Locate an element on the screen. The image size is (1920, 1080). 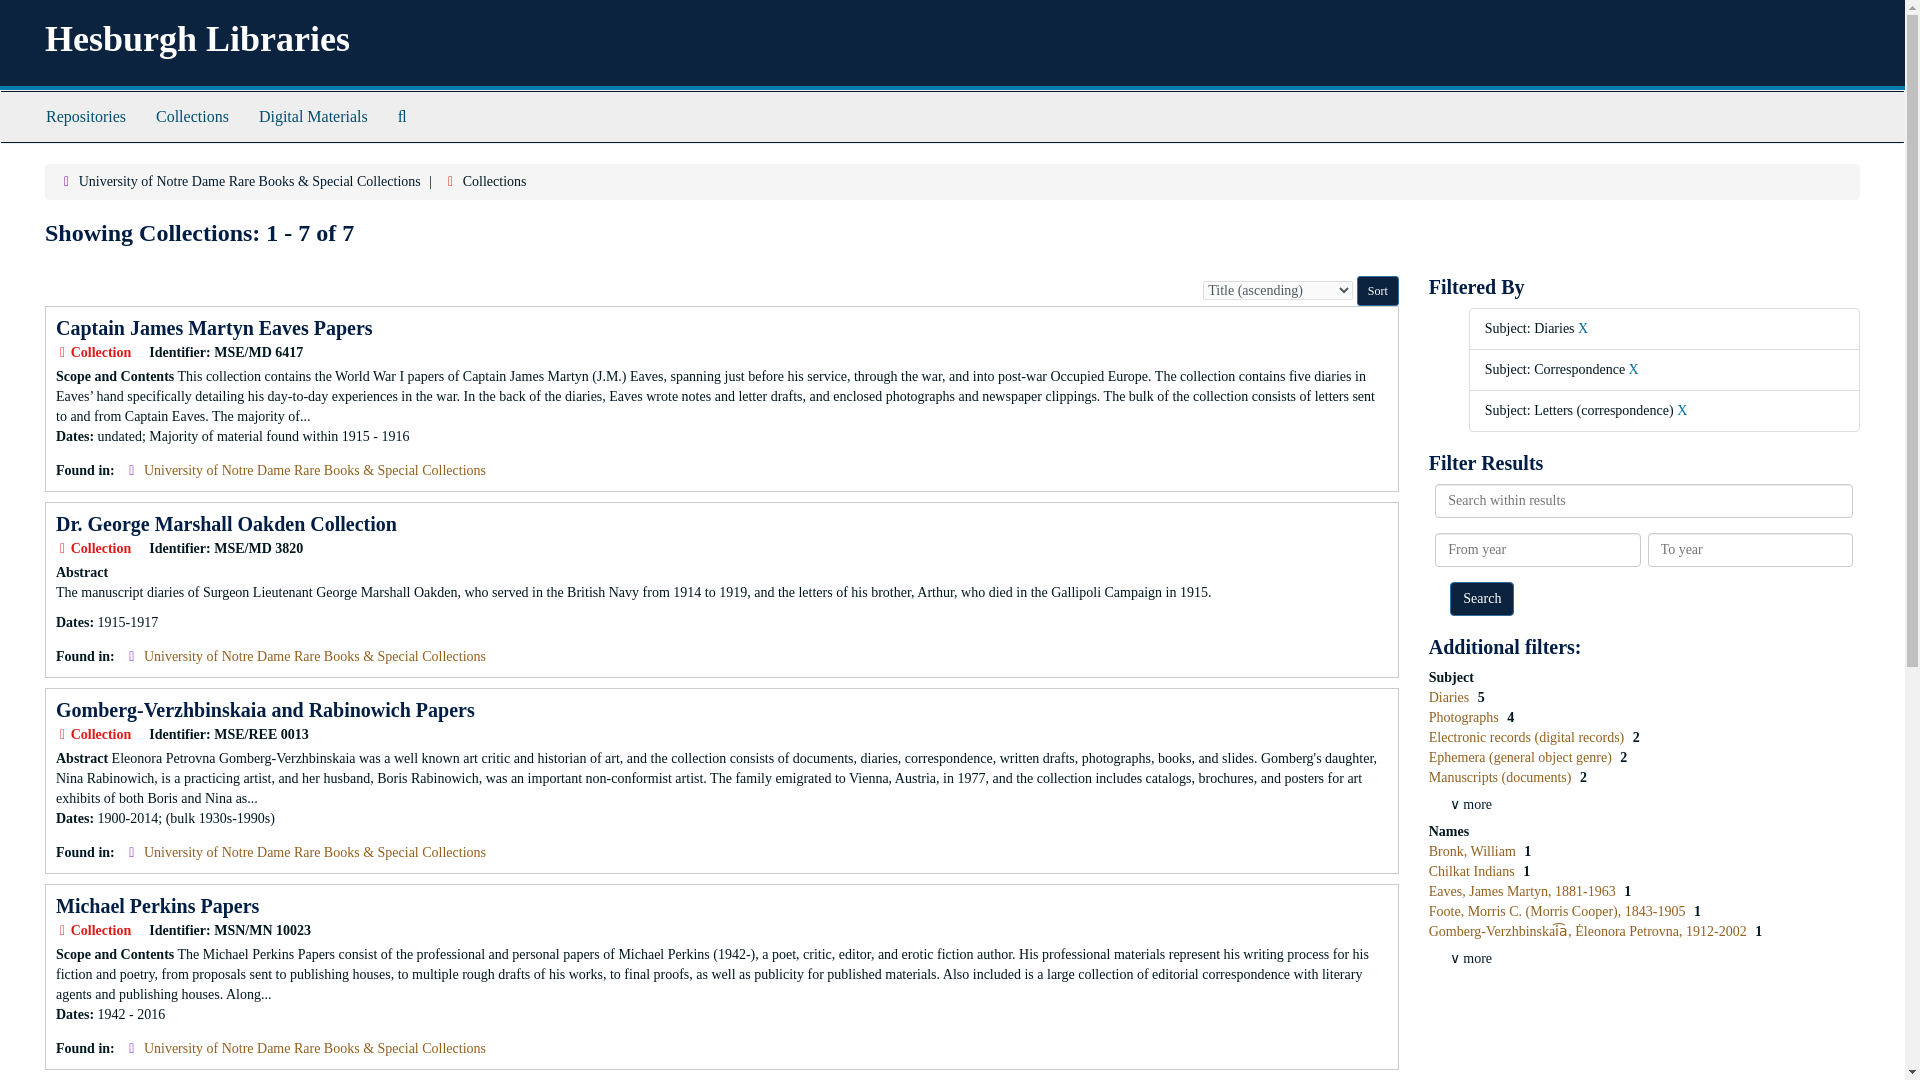
Filter By 'Diaries' is located at coordinates (1450, 698).